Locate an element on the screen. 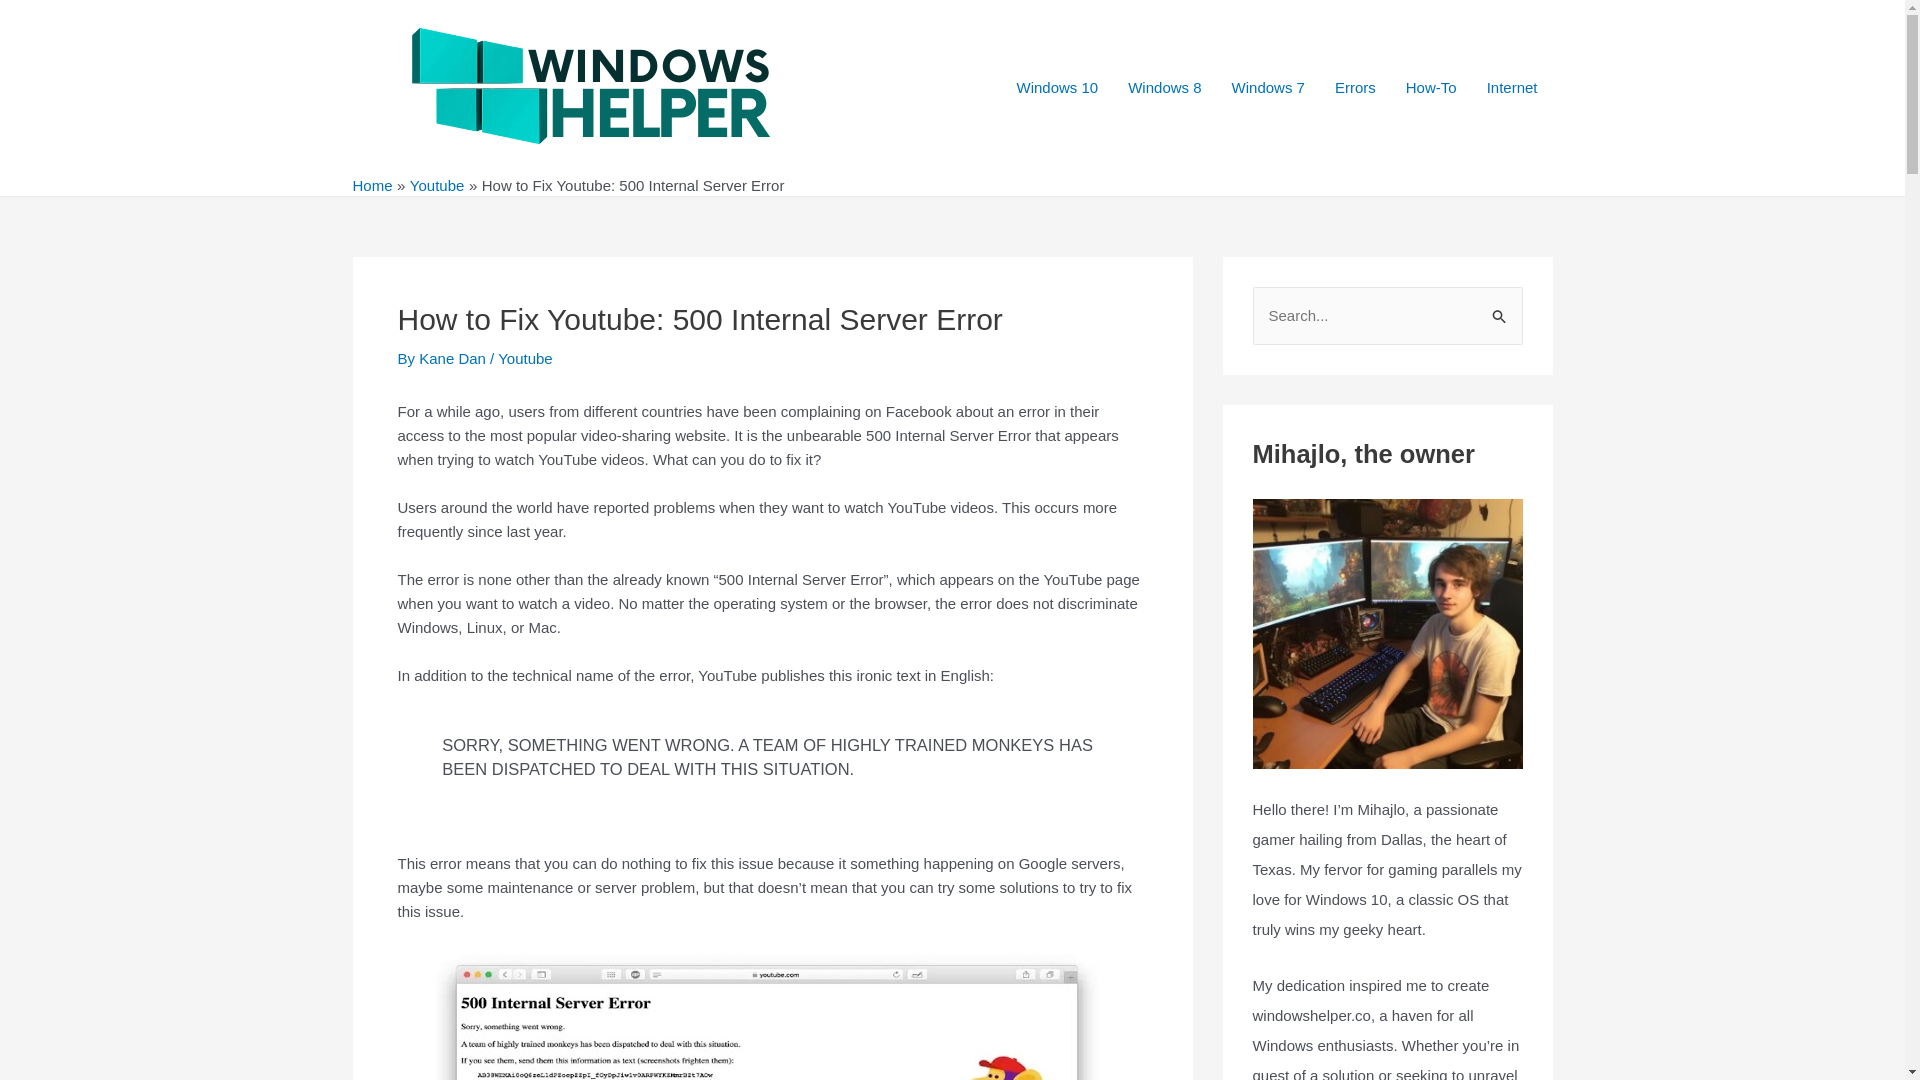 This screenshot has width=1920, height=1080. Youtube is located at coordinates (524, 358).